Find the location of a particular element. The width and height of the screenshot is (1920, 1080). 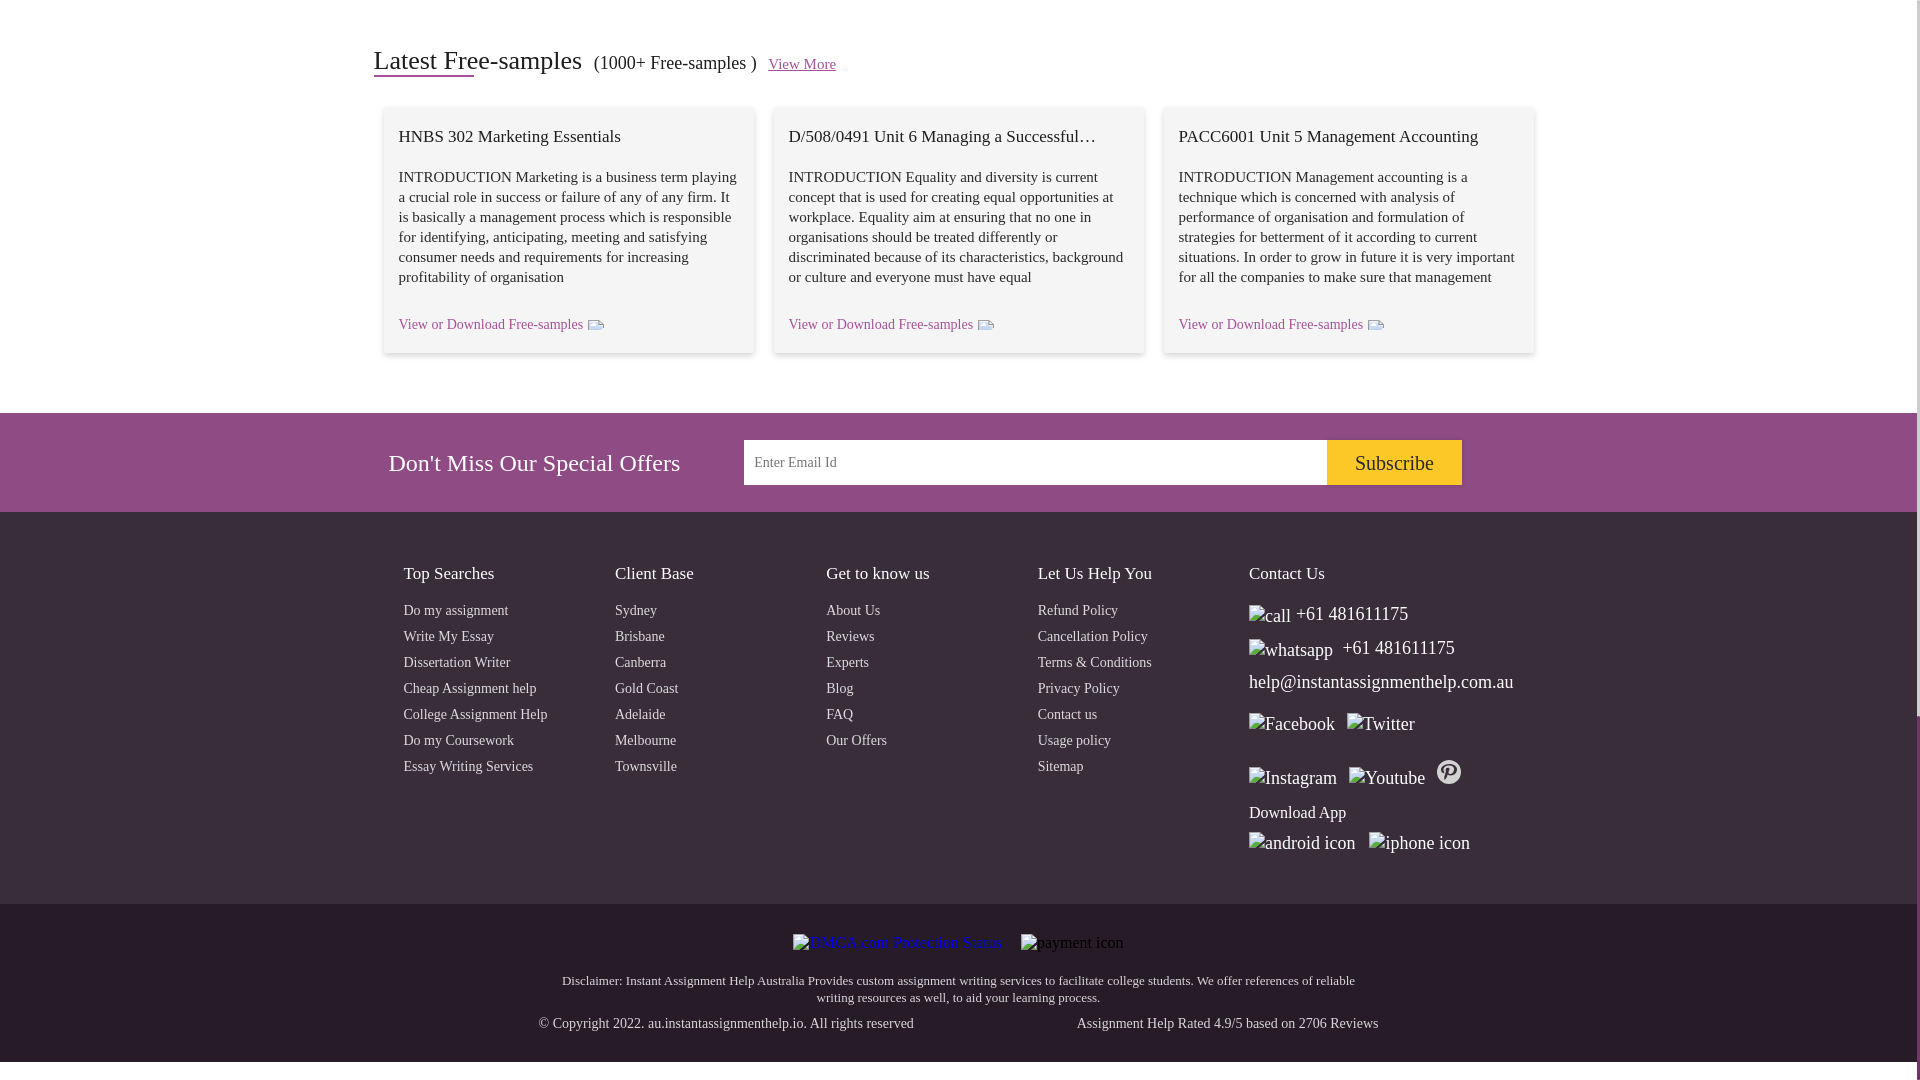

Download IOS App is located at coordinates (1423, 838).